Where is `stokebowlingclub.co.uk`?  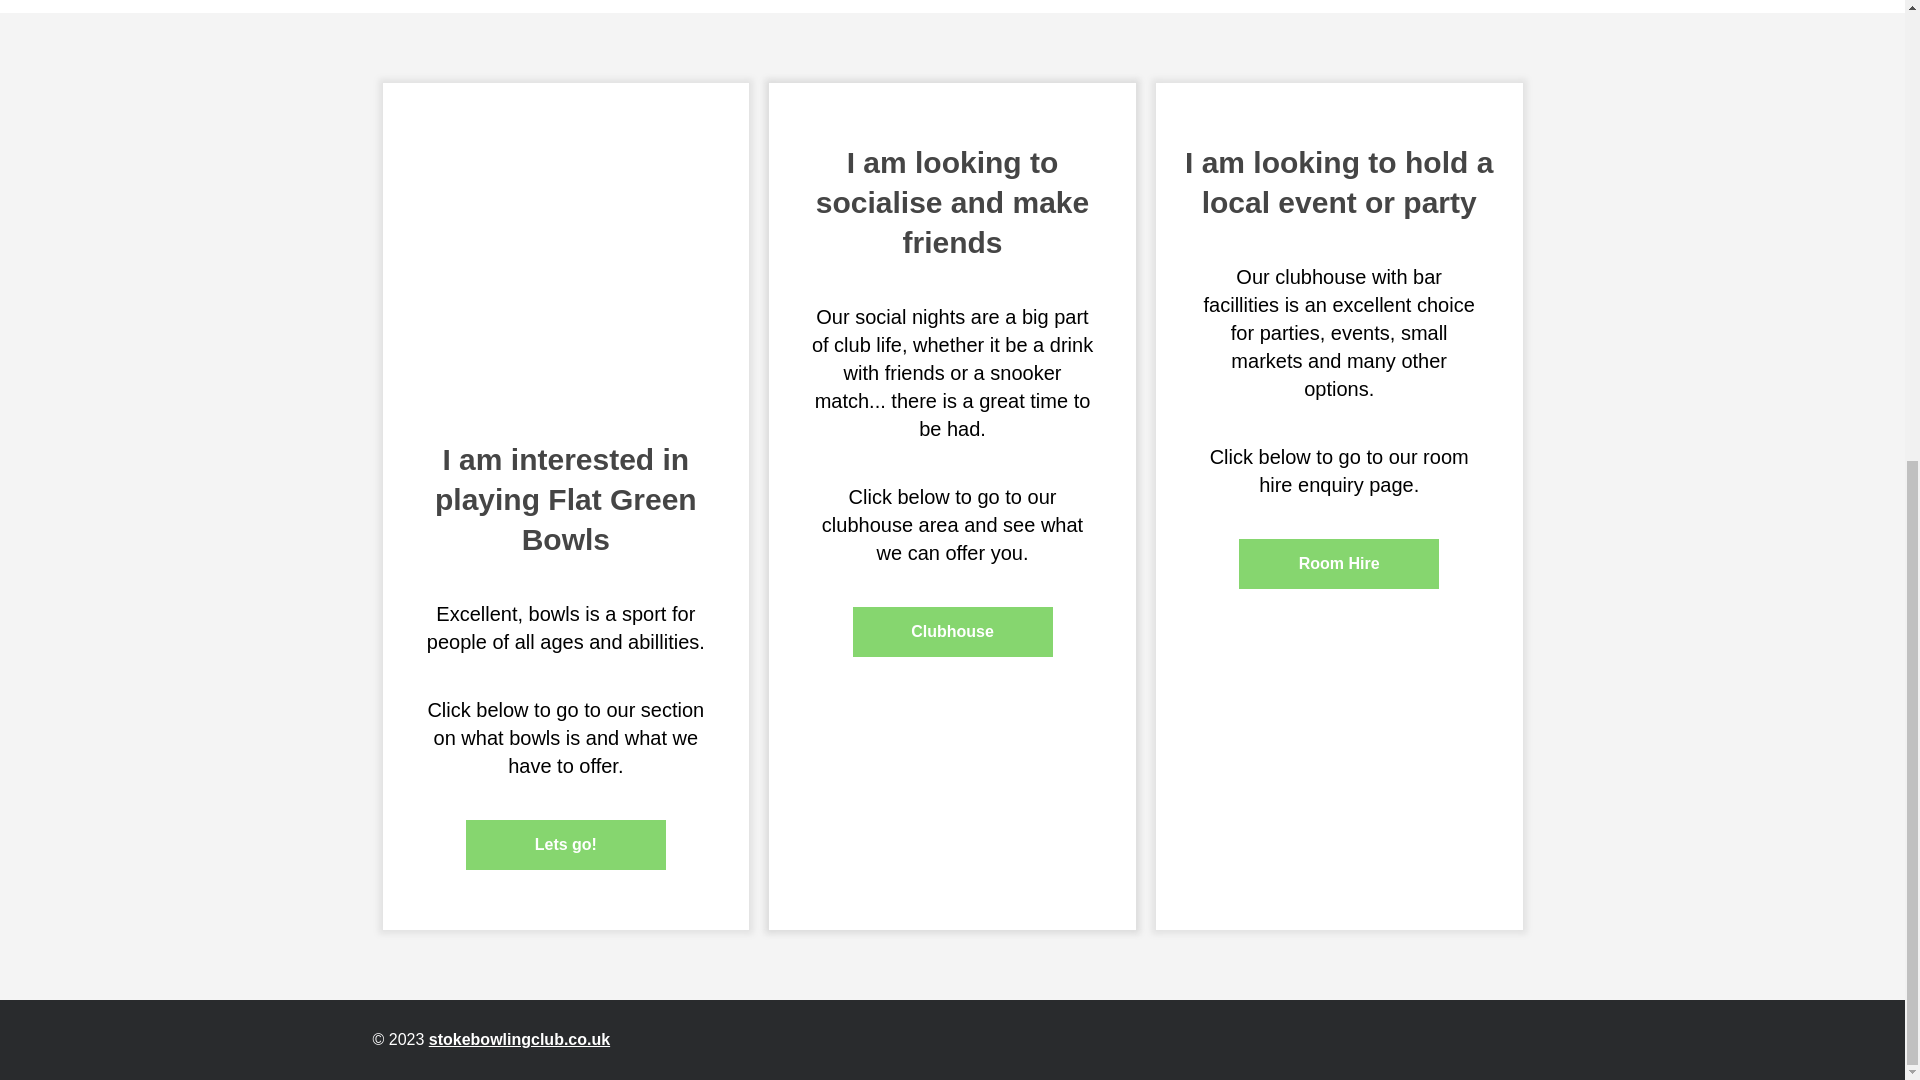
stokebowlingclub.co.uk is located at coordinates (519, 1039).